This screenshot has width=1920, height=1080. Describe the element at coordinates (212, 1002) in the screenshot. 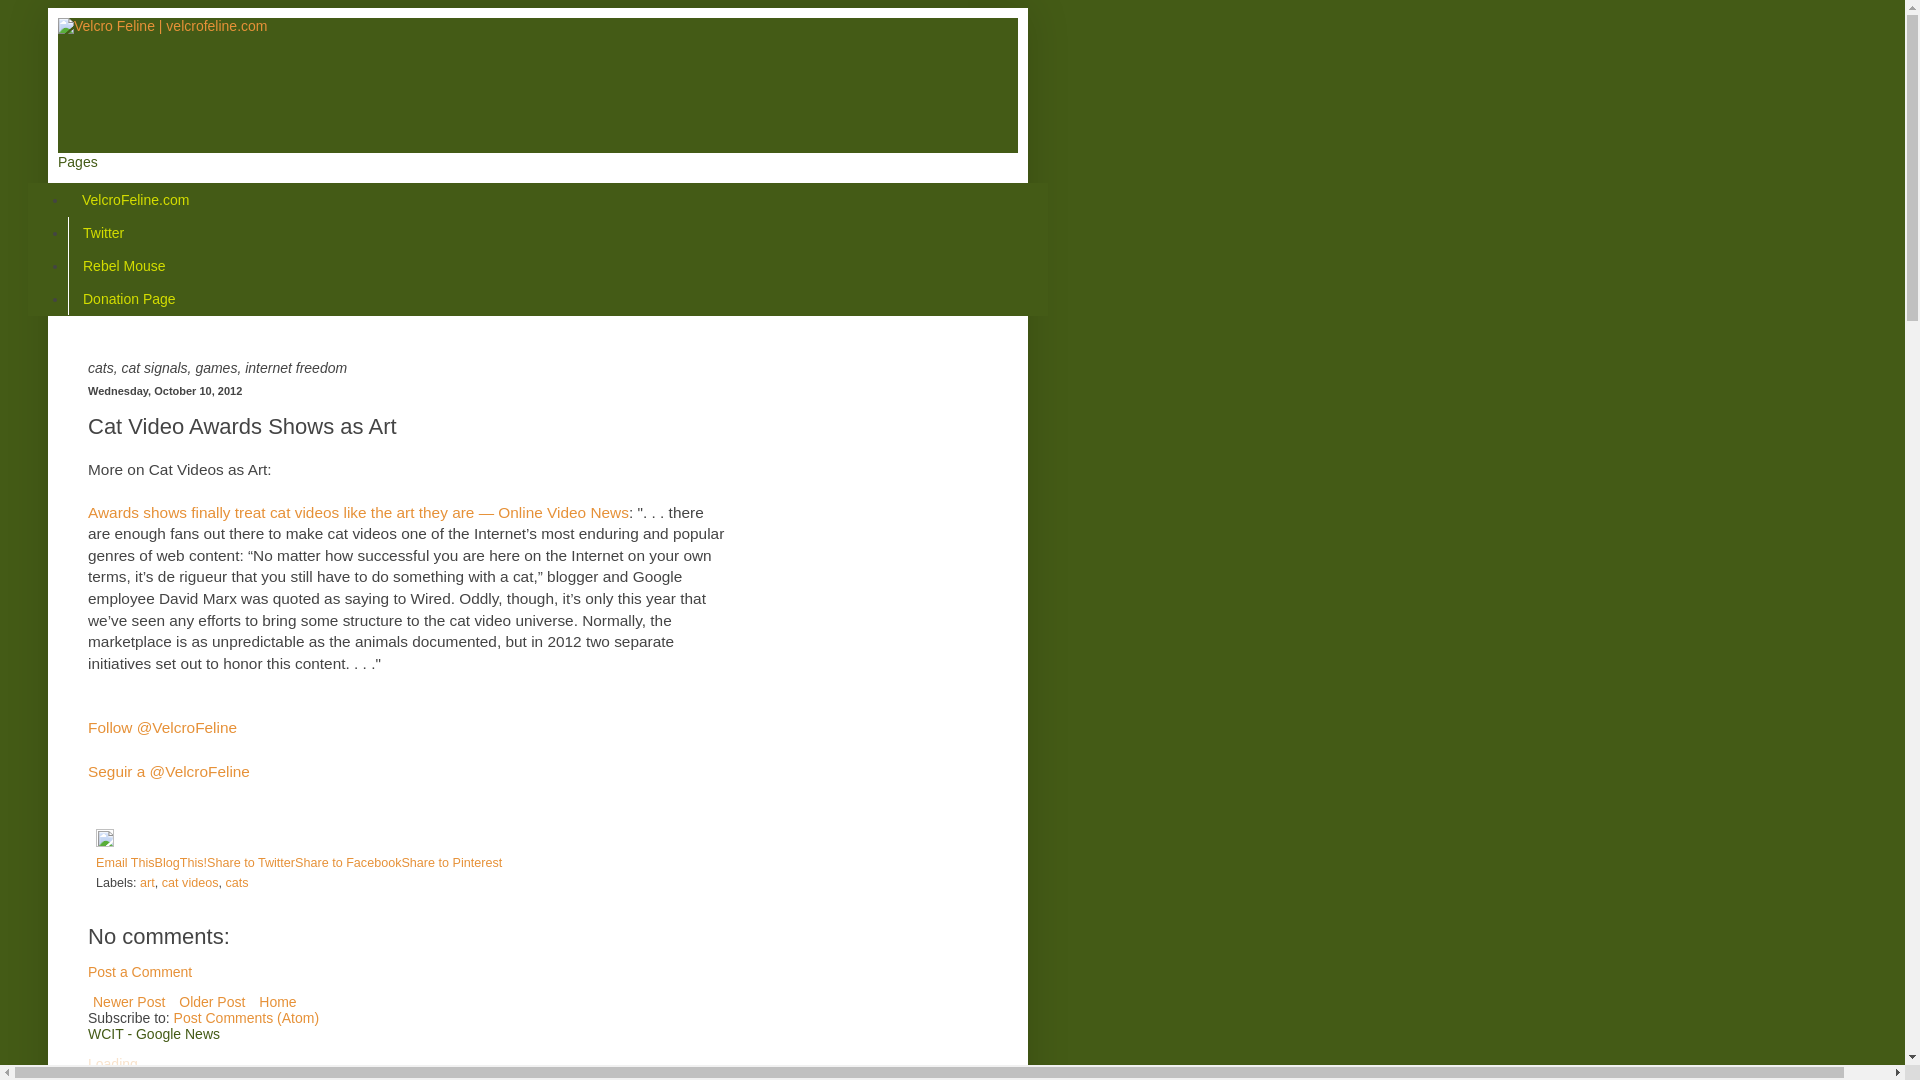

I see `Older Post` at that location.